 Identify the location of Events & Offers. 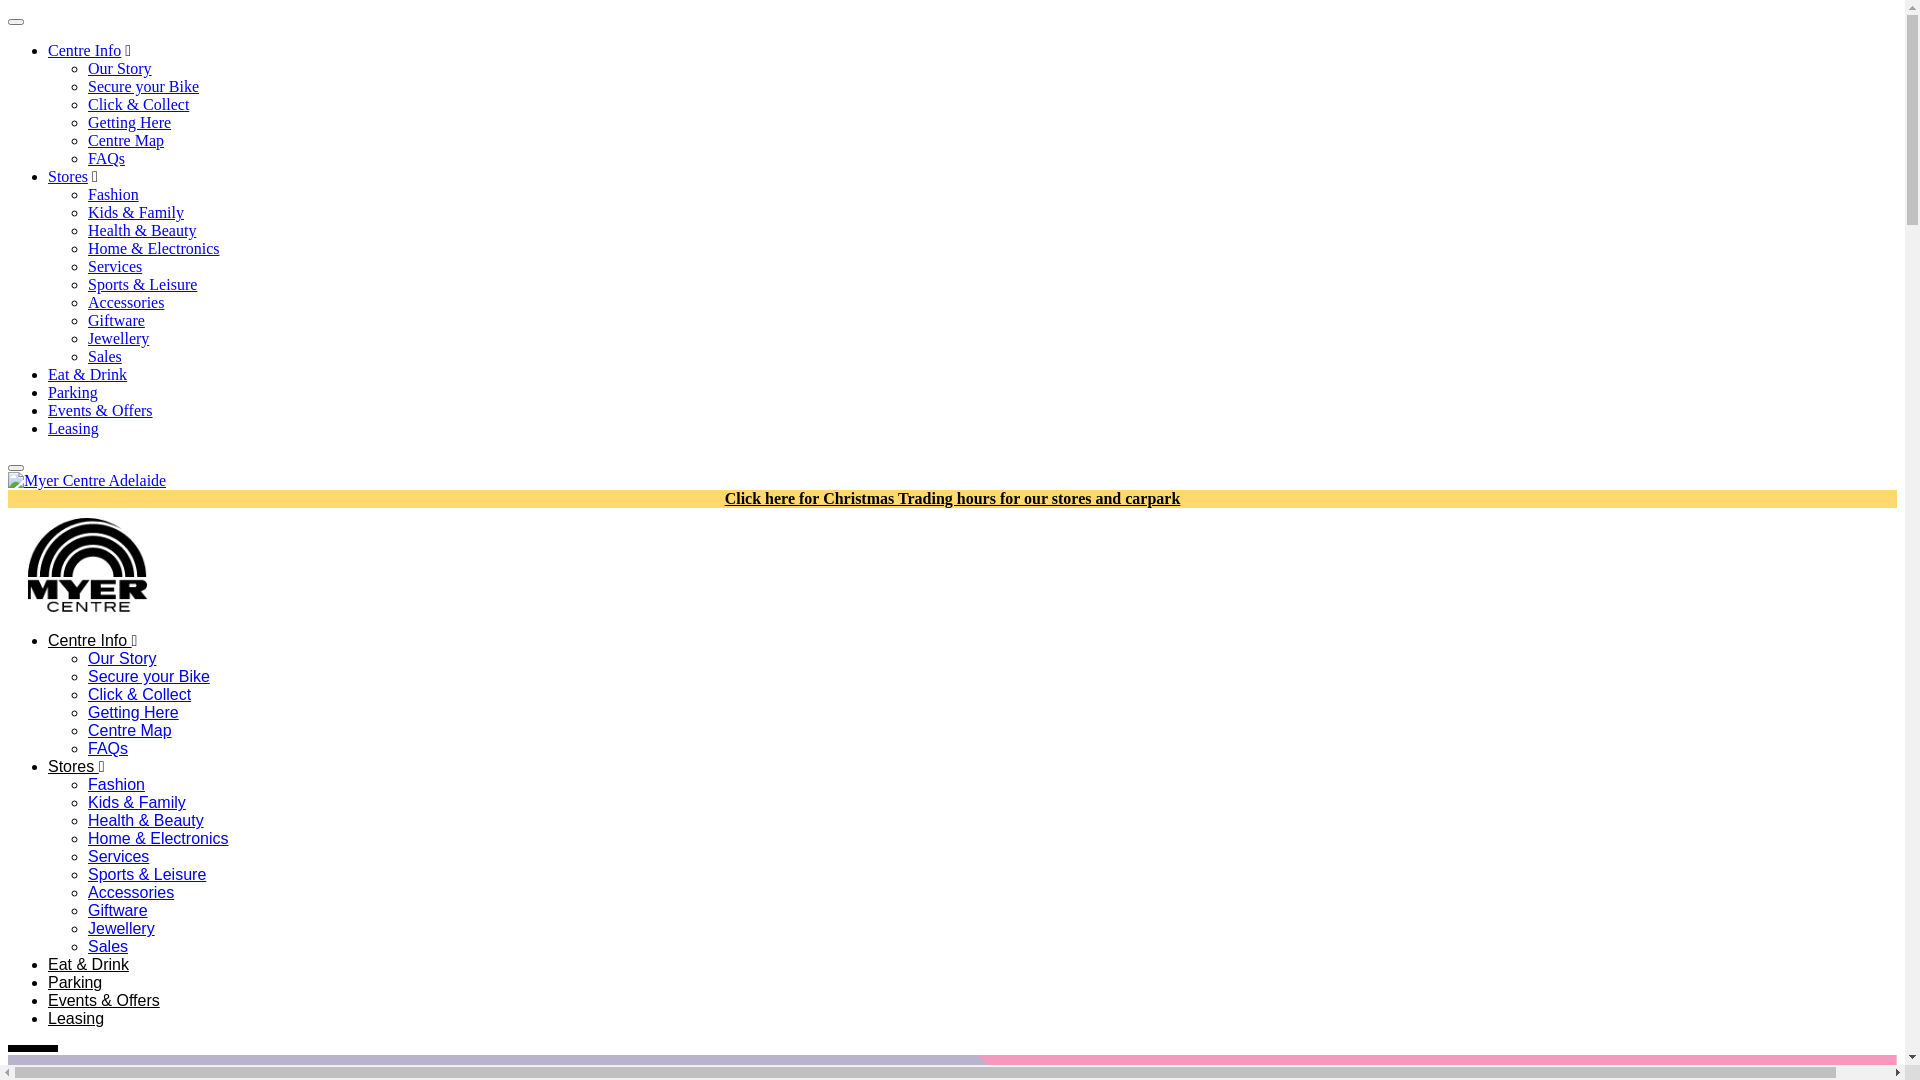
(104, 1000).